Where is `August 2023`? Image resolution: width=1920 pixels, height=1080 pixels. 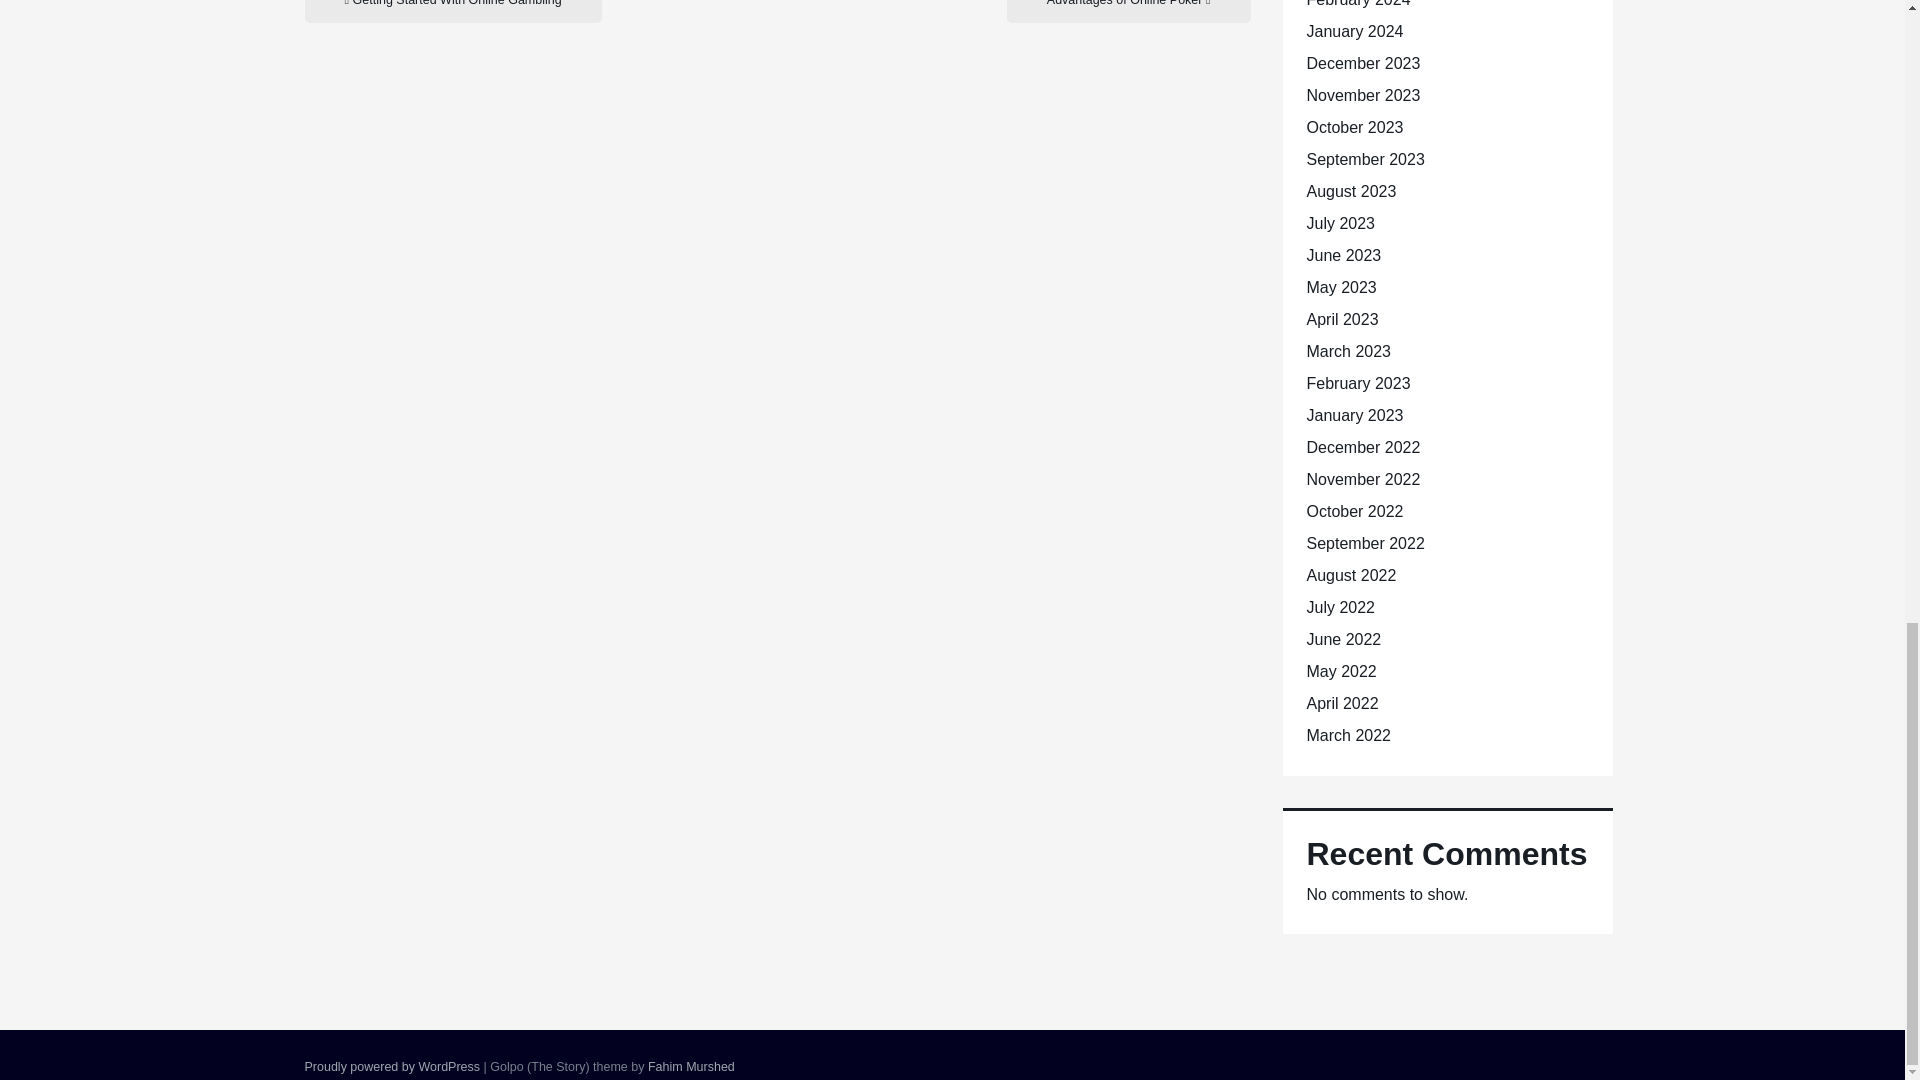
August 2023 is located at coordinates (1350, 190).